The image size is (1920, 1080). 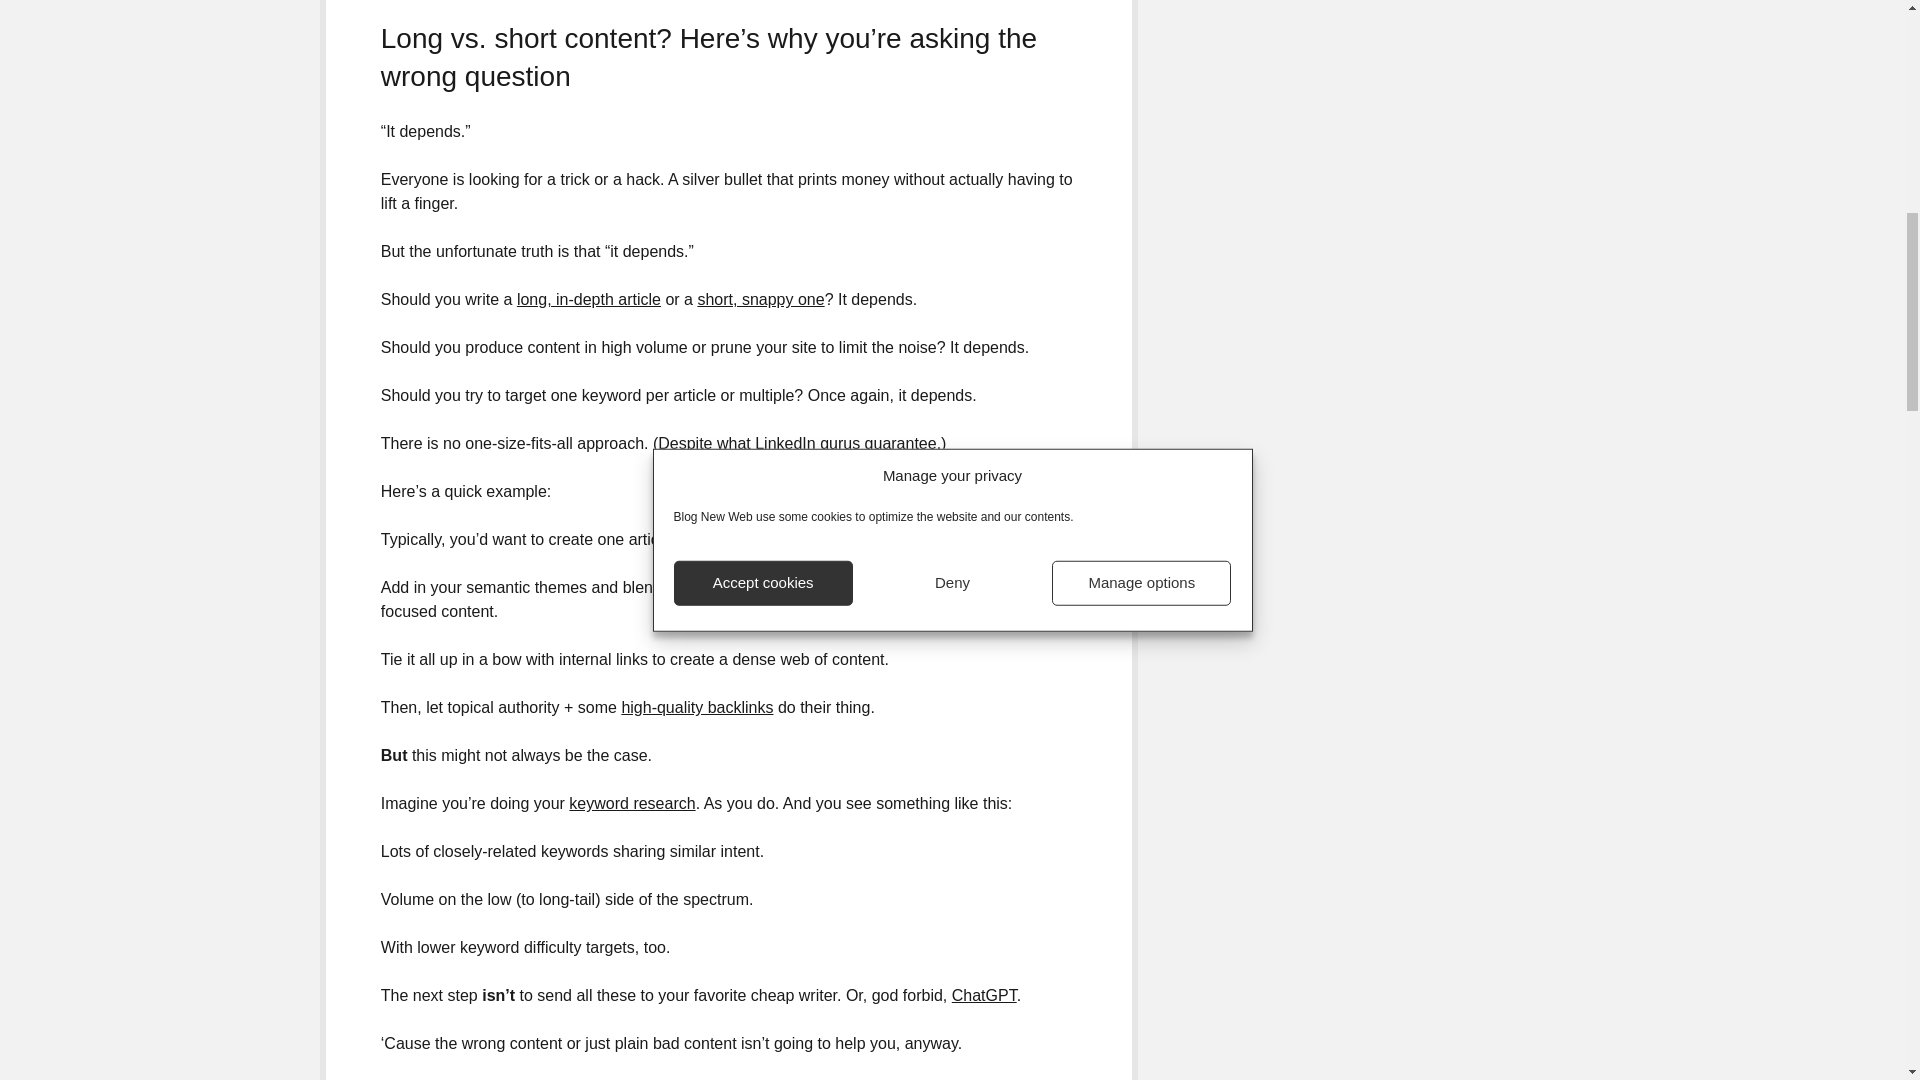 What do you see at coordinates (588, 298) in the screenshot?
I see `long, in-depth article` at bounding box center [588, 298].